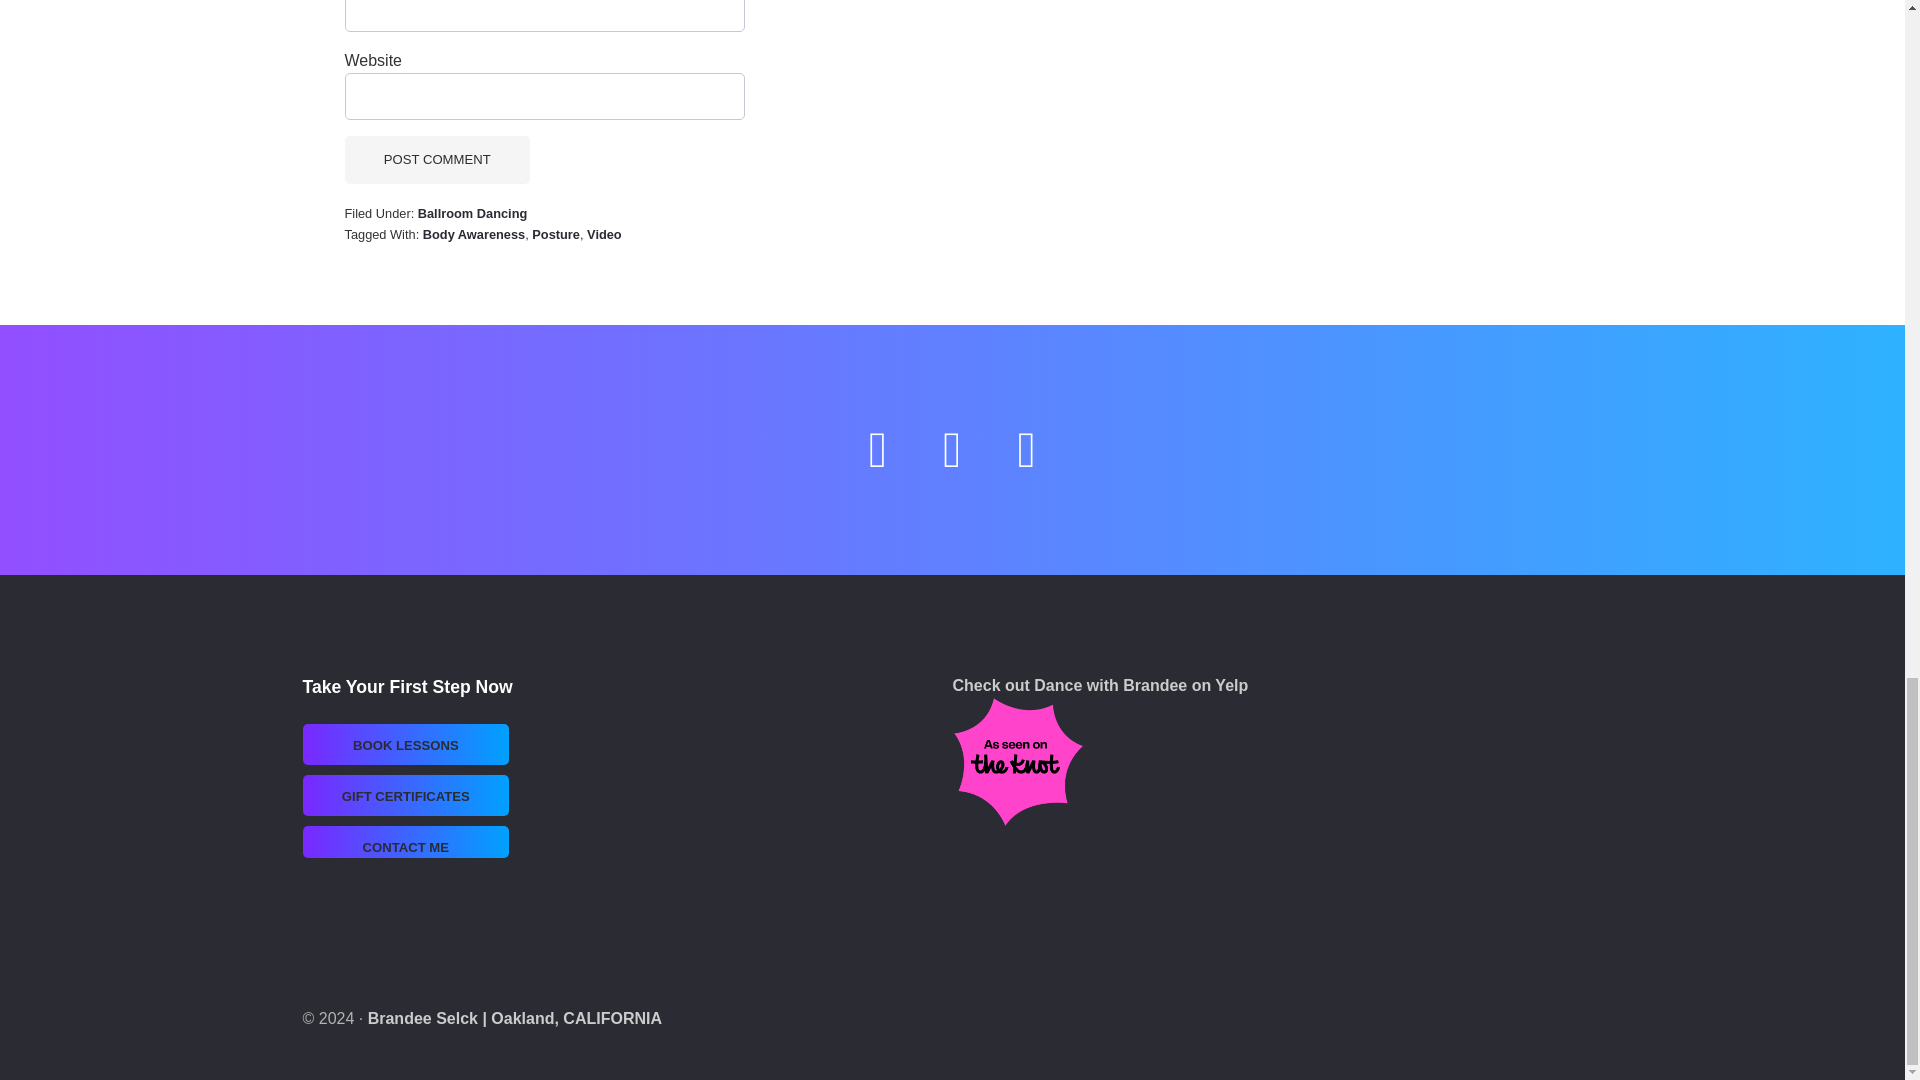  I want to click on Email, so click(878, 460).